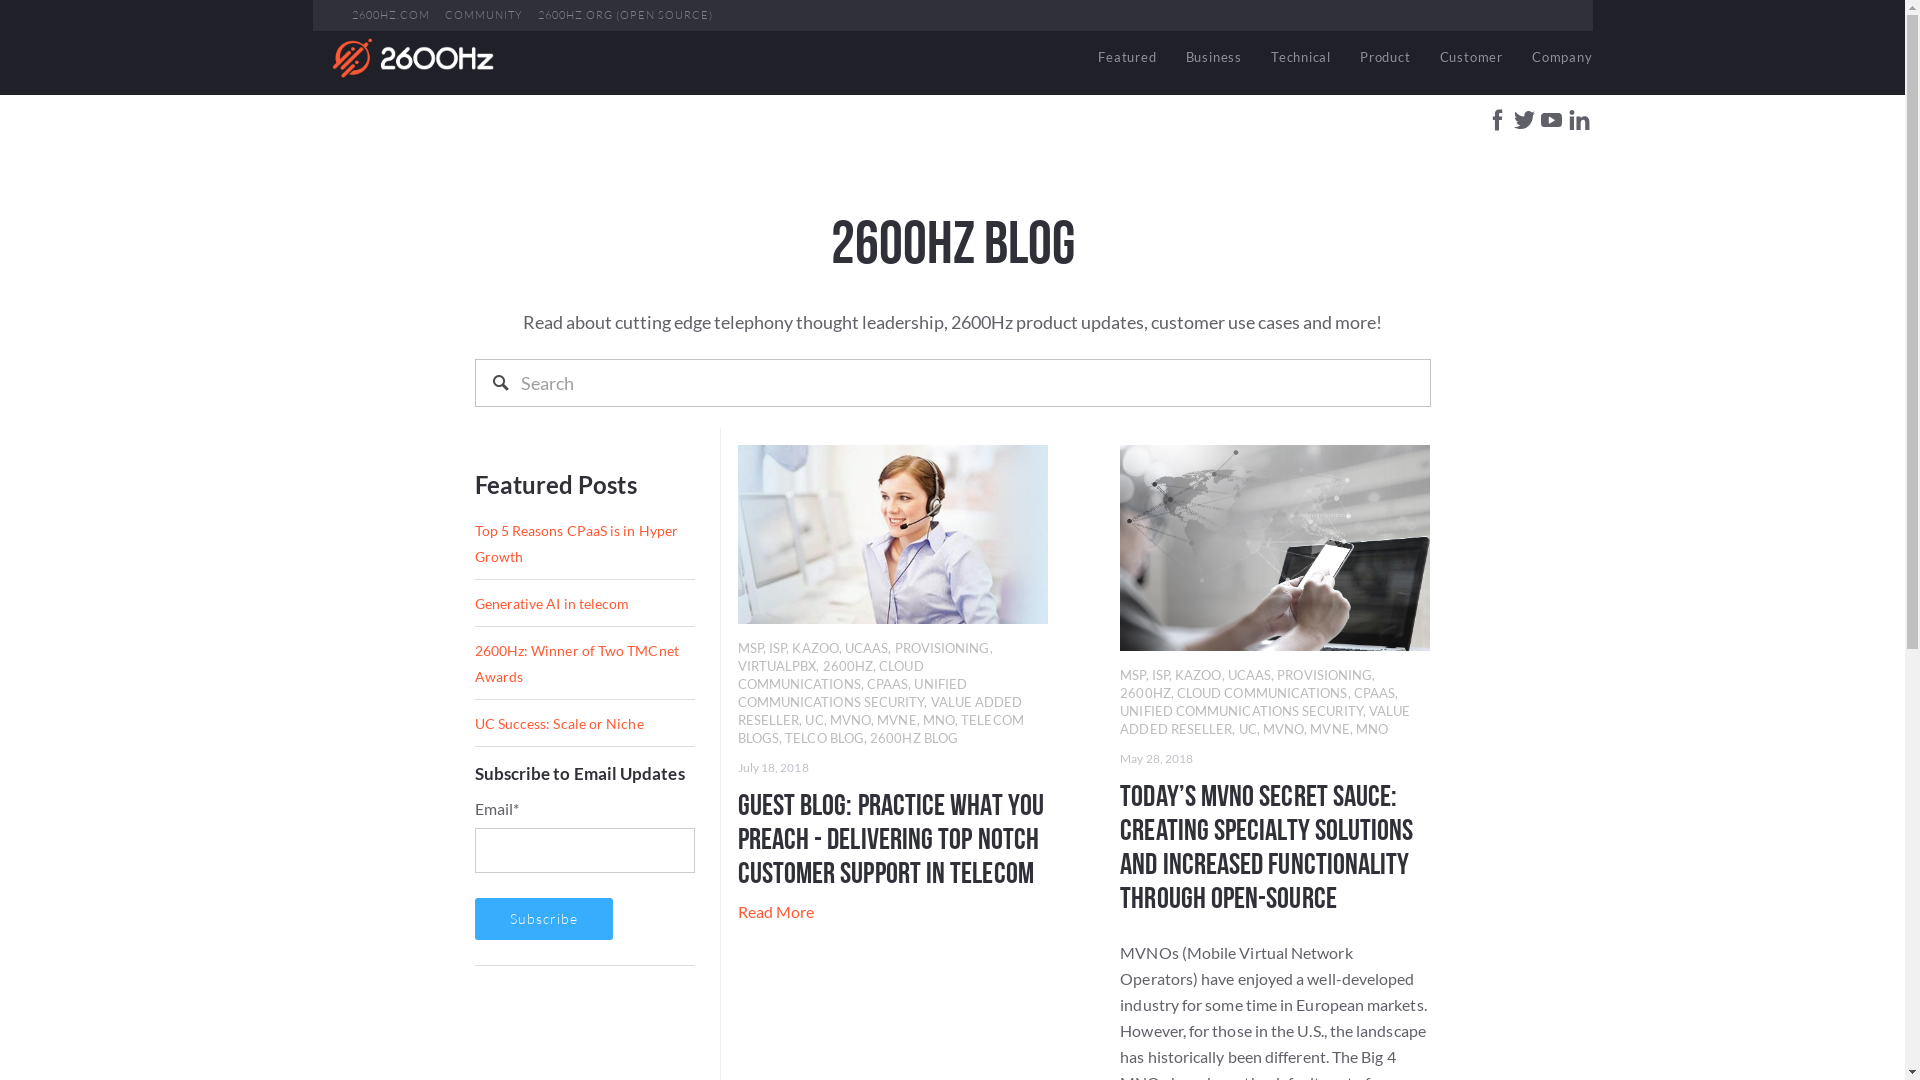  I want to click on MSP, so click(750, 648).